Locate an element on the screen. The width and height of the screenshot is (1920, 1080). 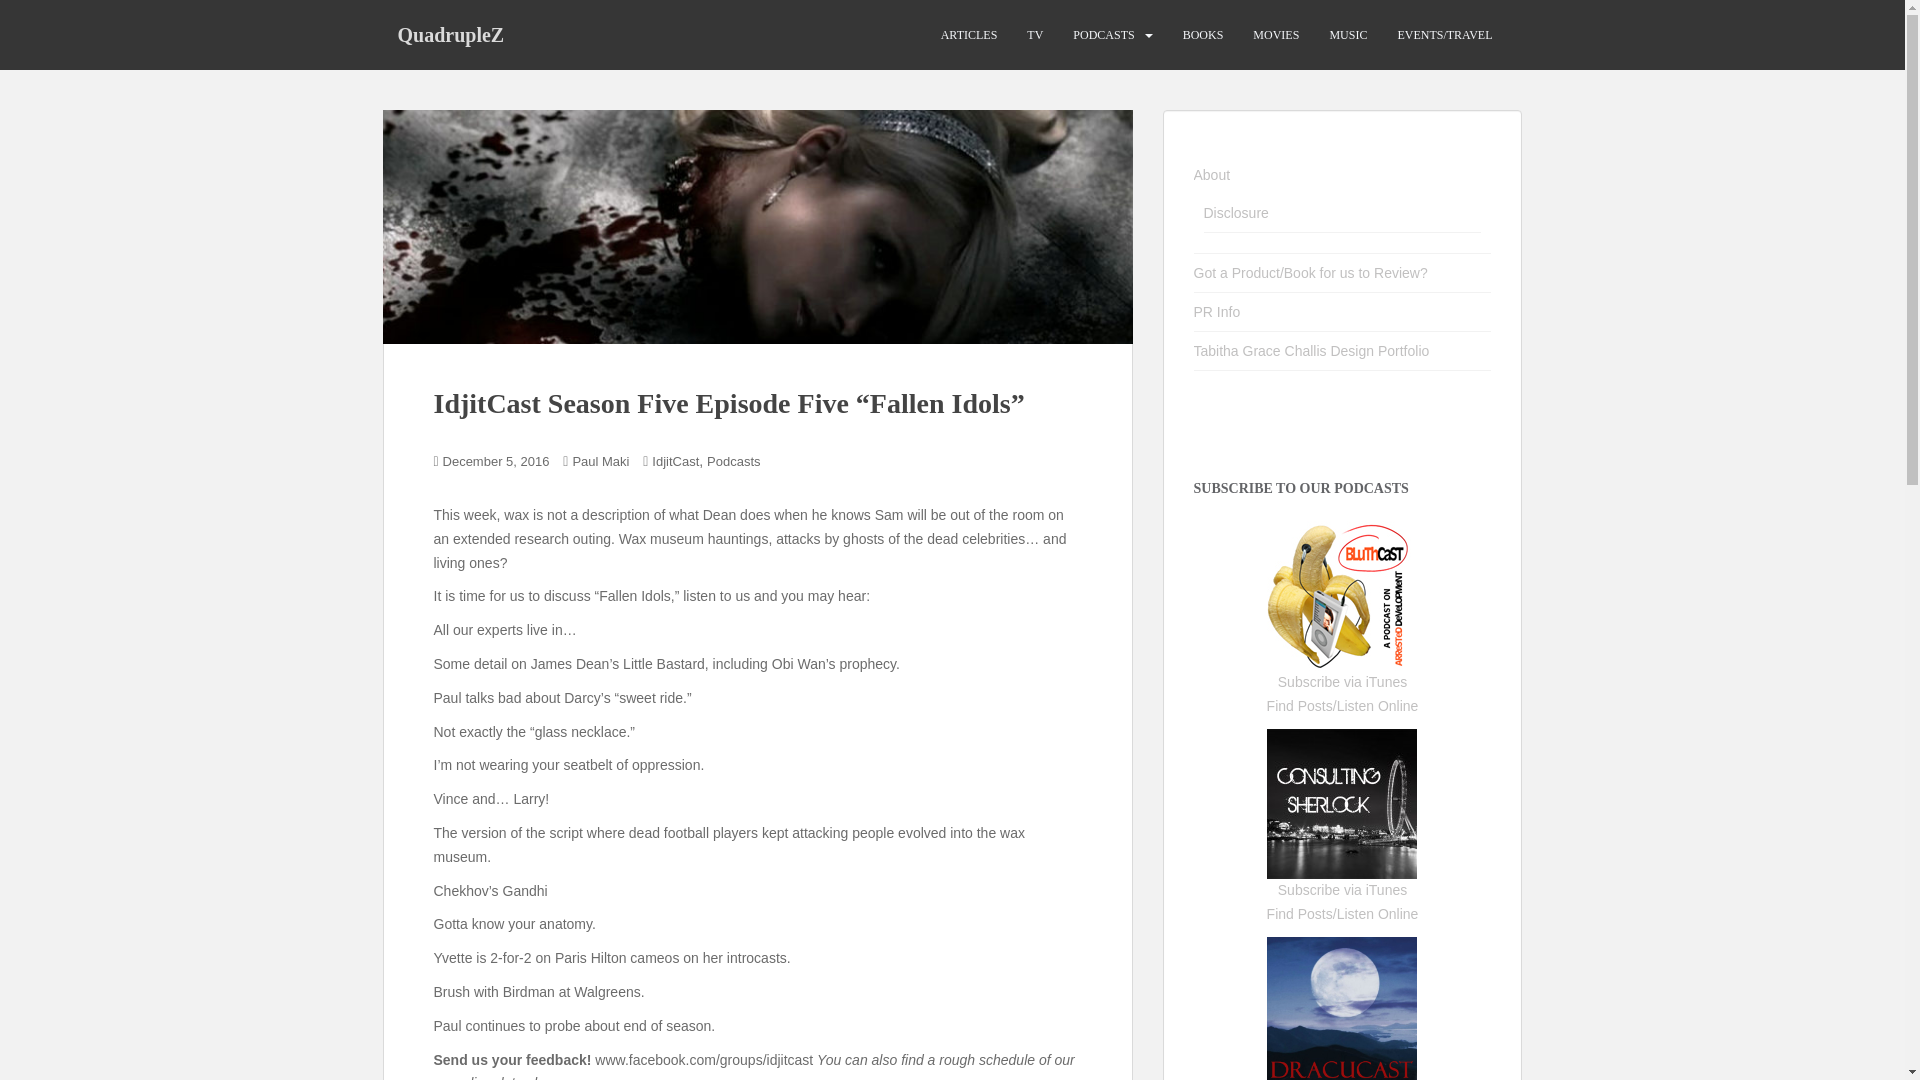
IdjitCast is located at coordinates (675, 460).